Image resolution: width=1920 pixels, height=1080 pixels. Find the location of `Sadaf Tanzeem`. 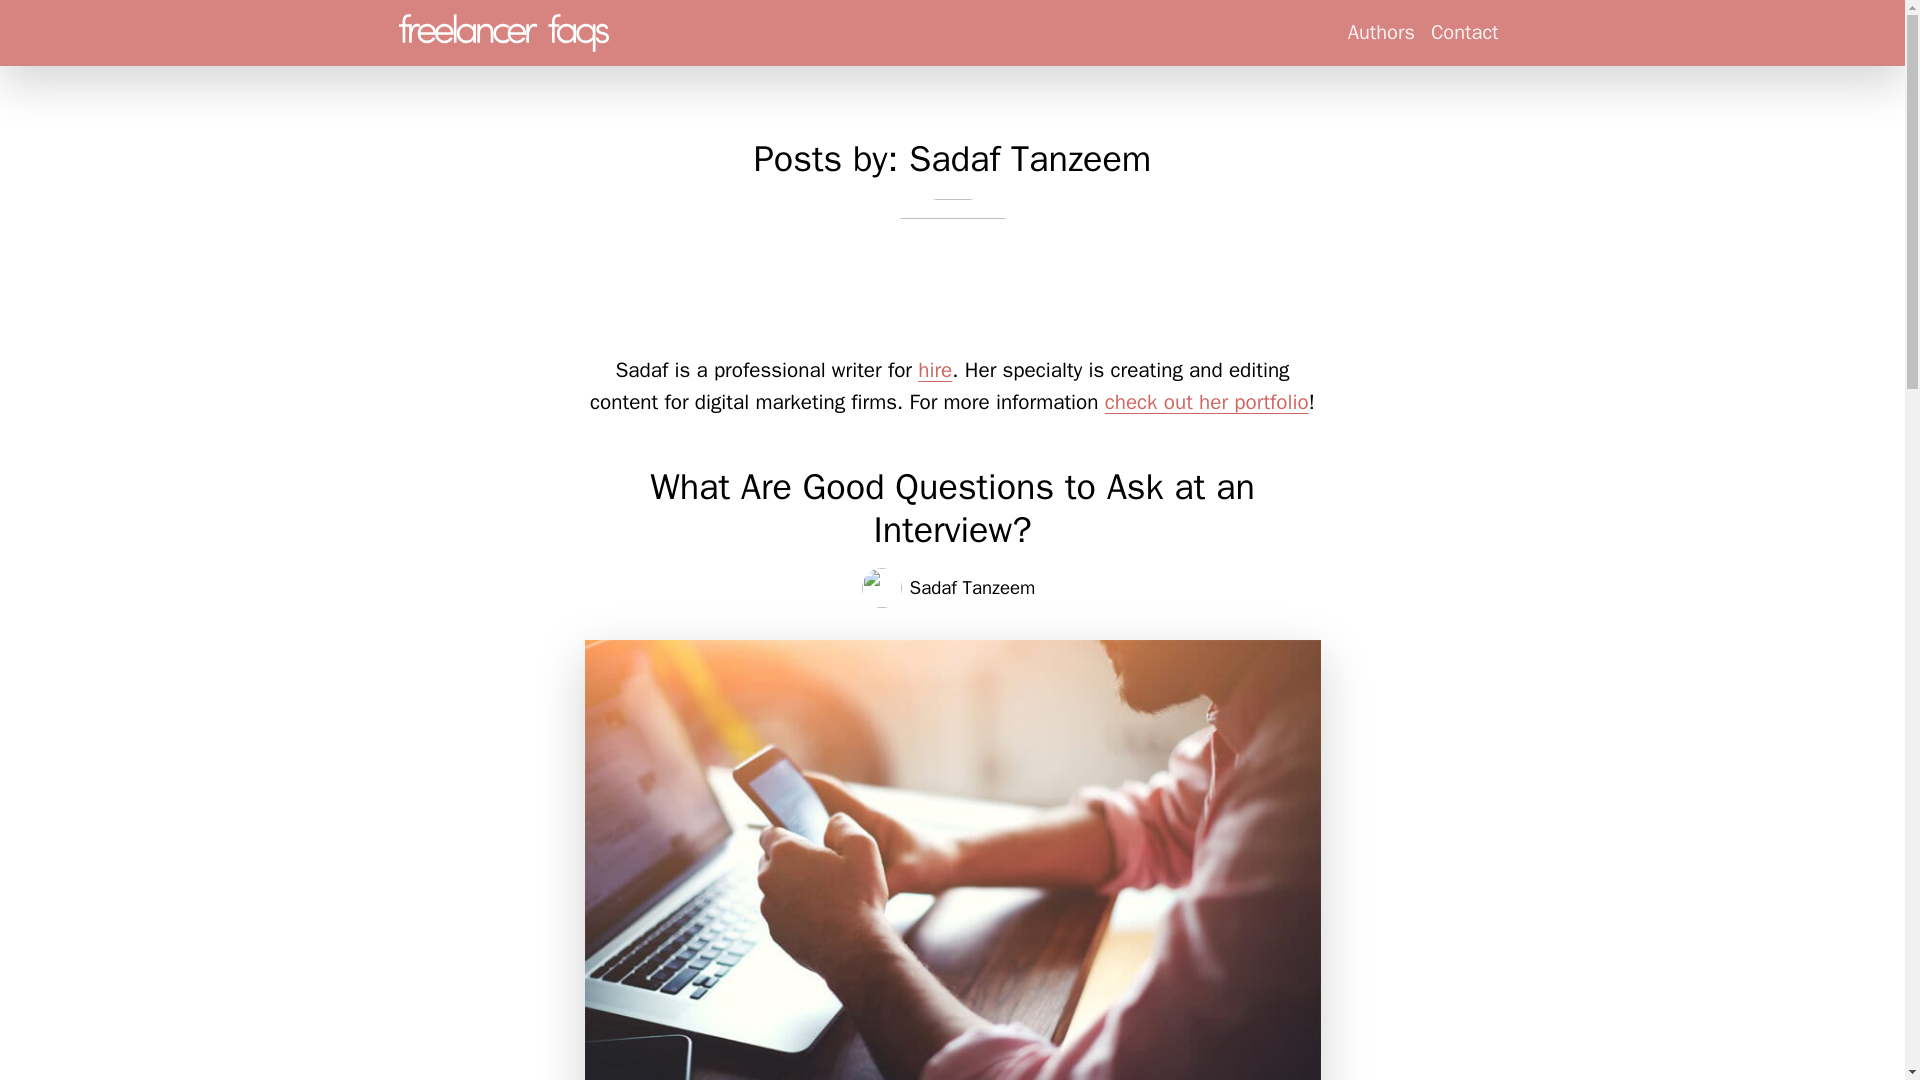

Sadaf Tanzeem is located at coordinates (973, 588).